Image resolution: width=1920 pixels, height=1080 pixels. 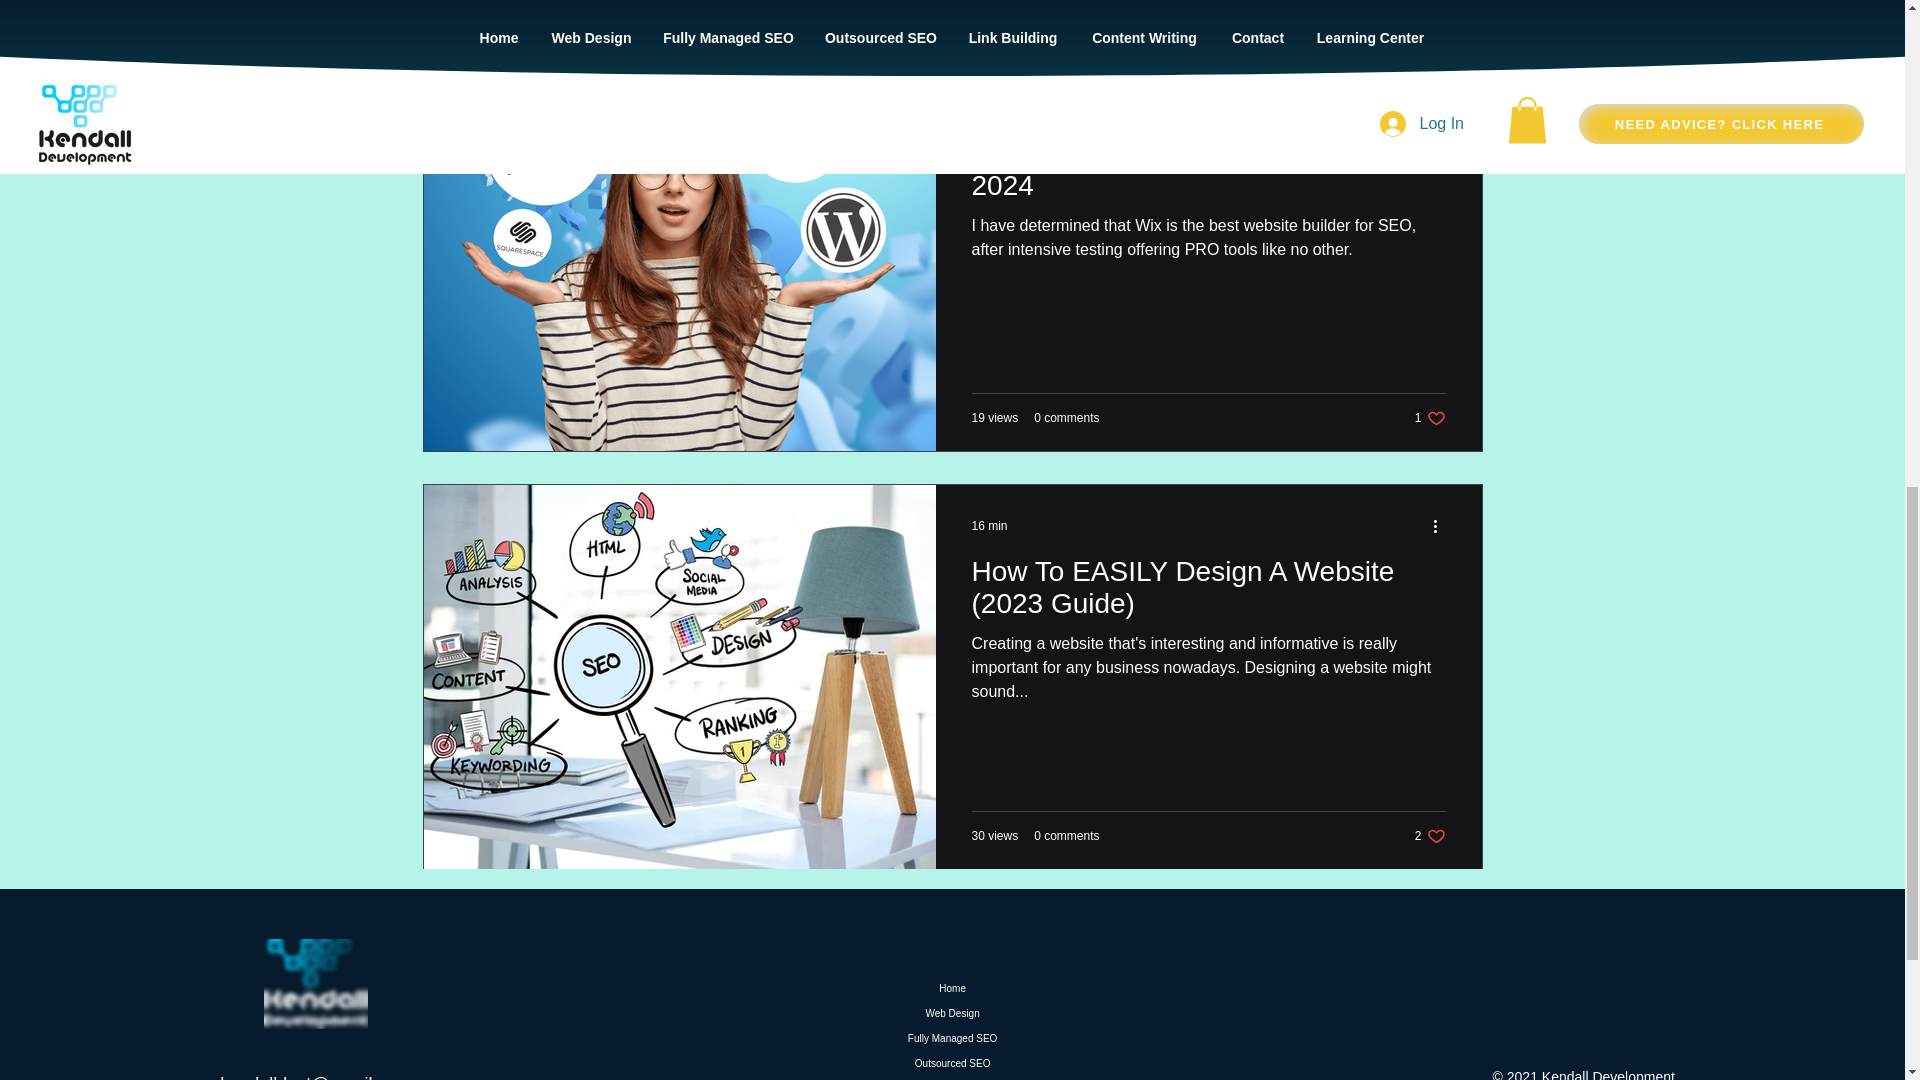 I want to click on 16 min, so click(x=1066, y=418).